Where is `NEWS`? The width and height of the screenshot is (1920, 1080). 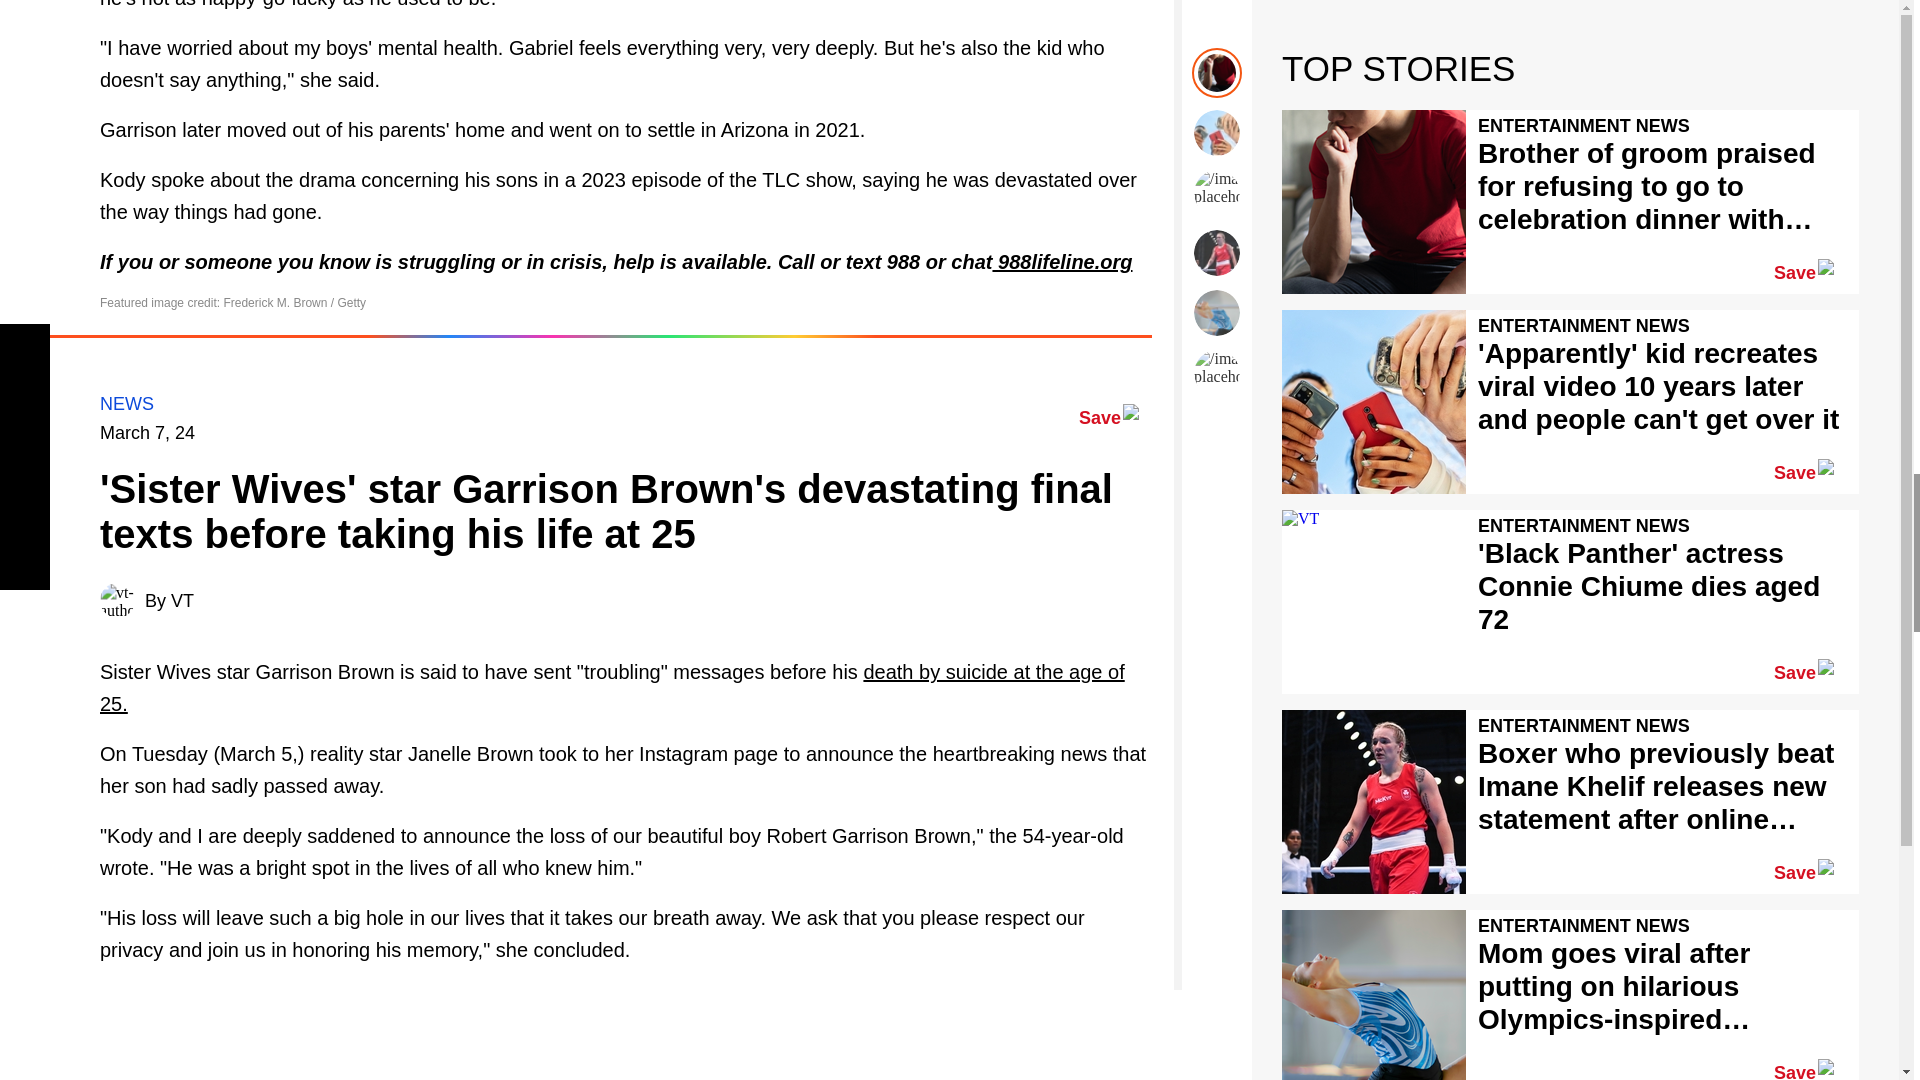
NEWS is located at coordinates (126, 404).